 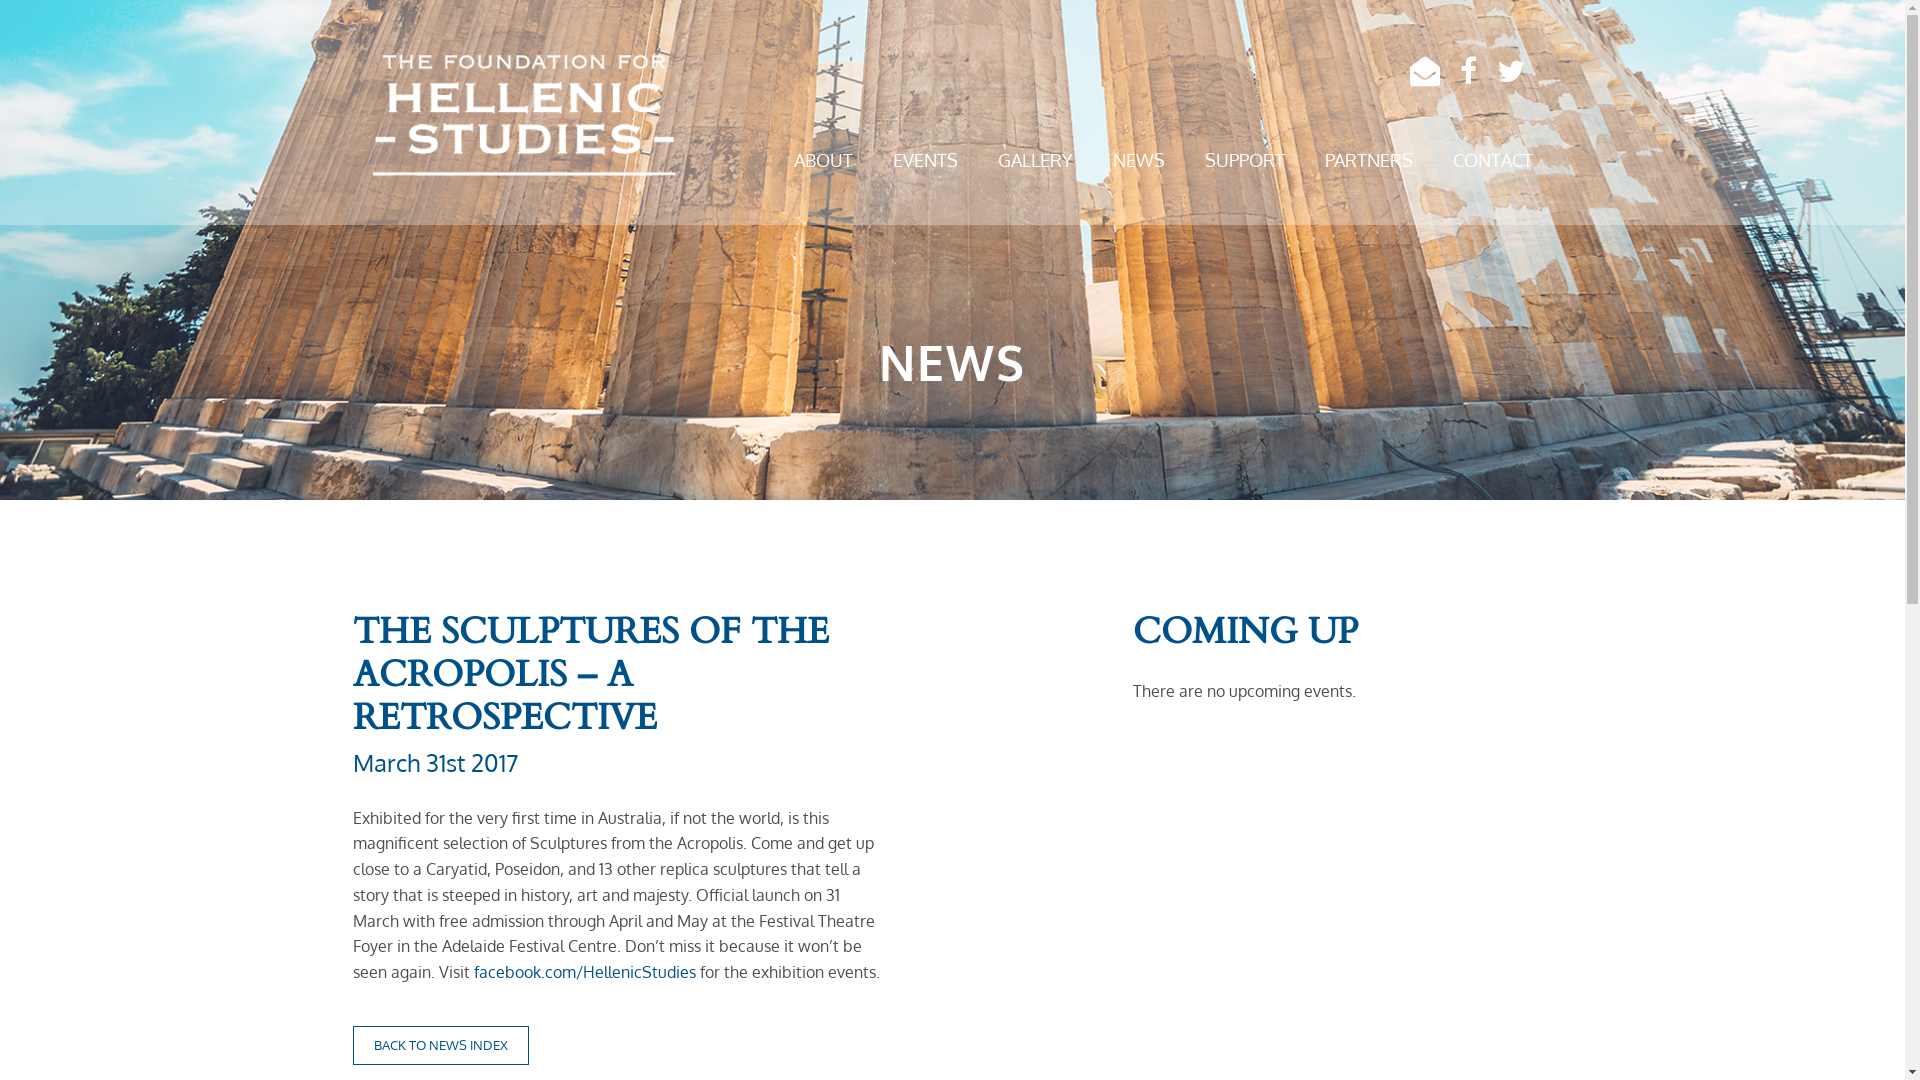 I want to click on SUPPORT, so click(x=1244, y=161).